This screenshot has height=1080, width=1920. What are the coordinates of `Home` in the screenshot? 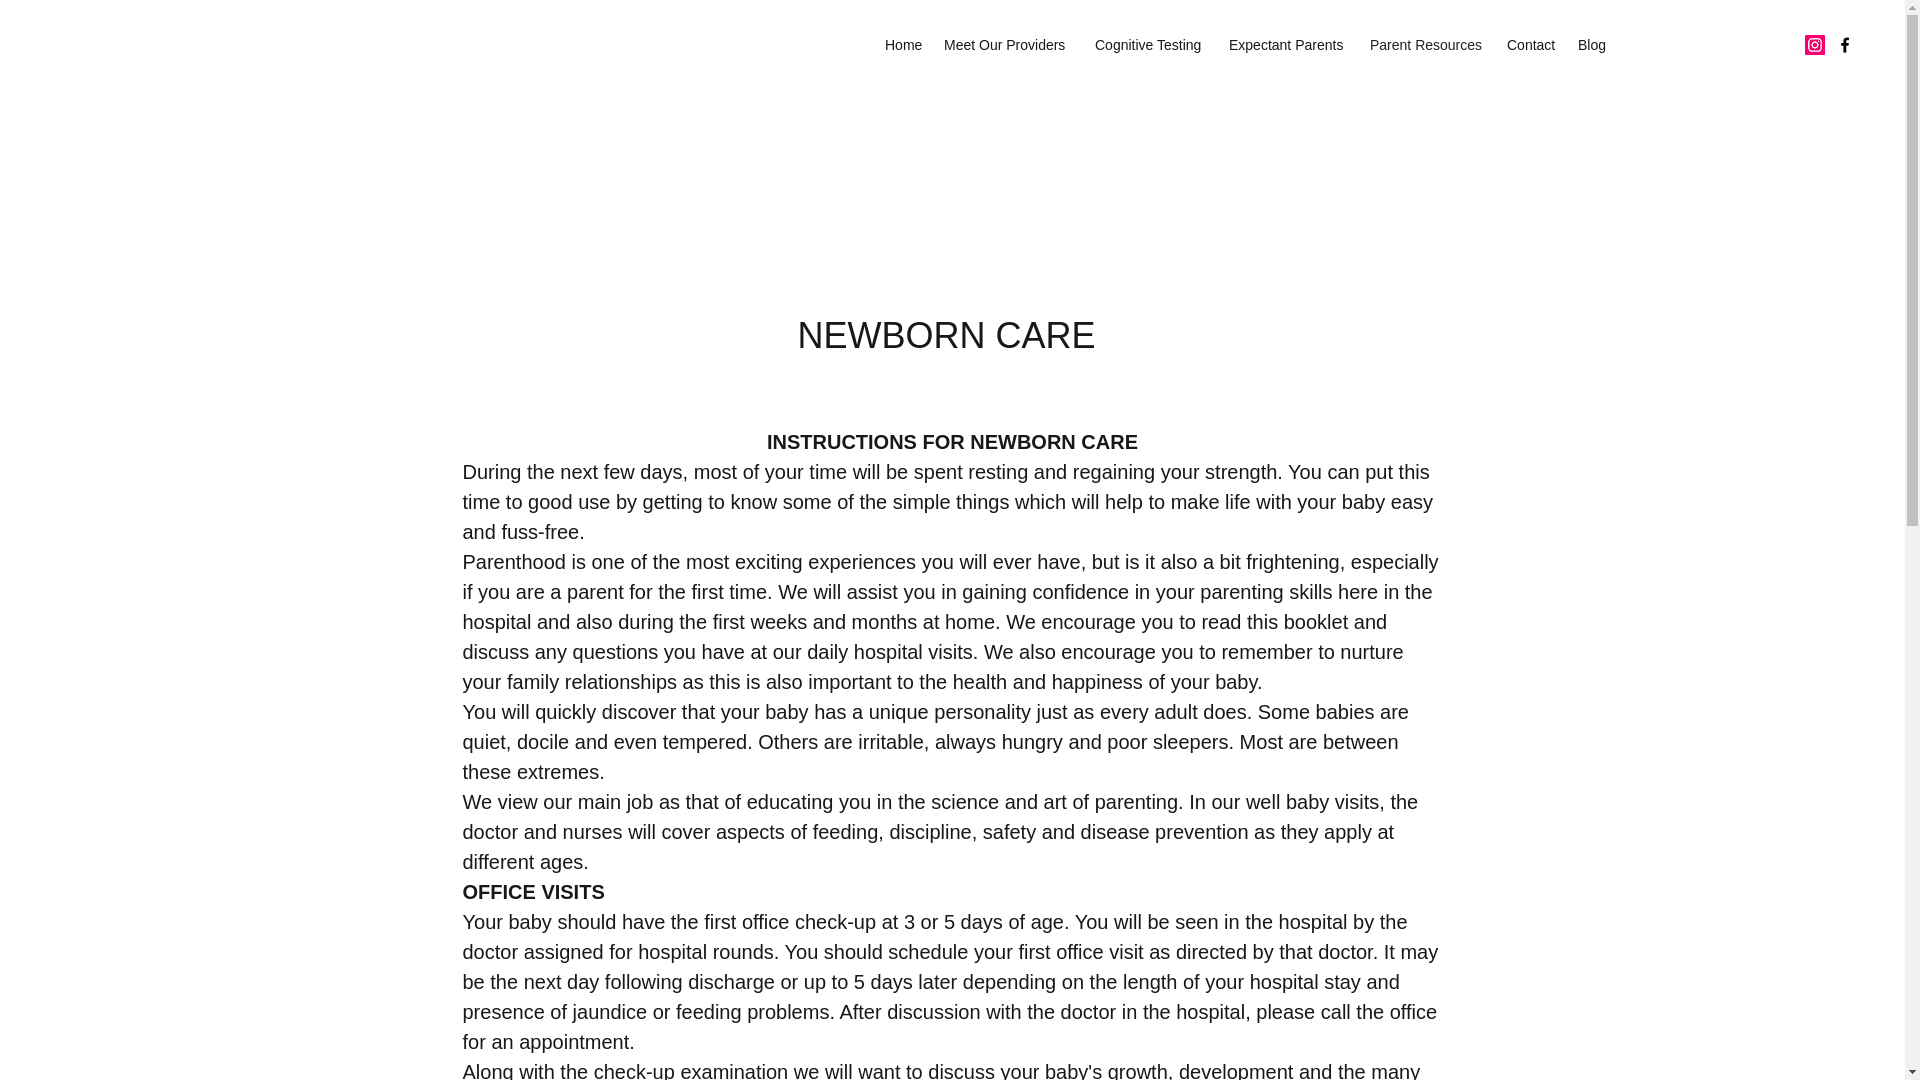 It's located at (904, 45).